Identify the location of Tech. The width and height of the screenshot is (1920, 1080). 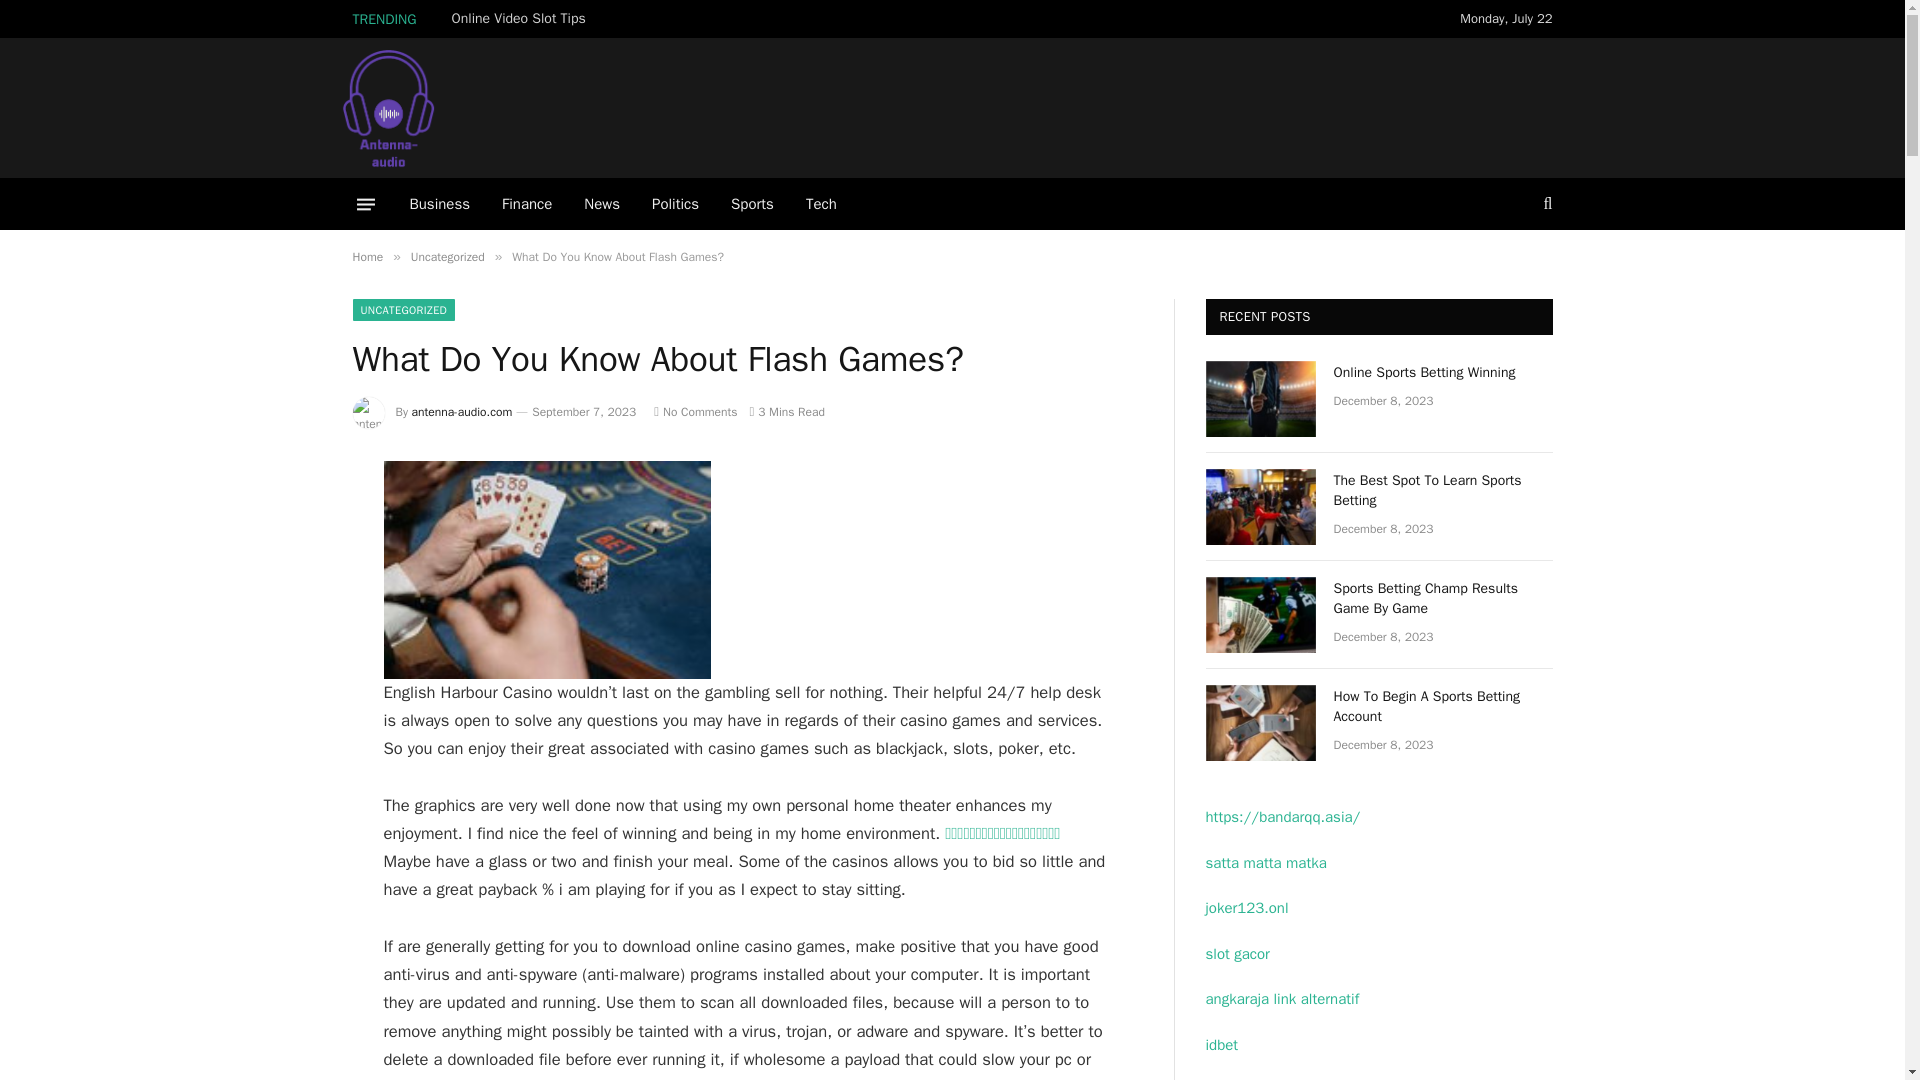
(820, 204).